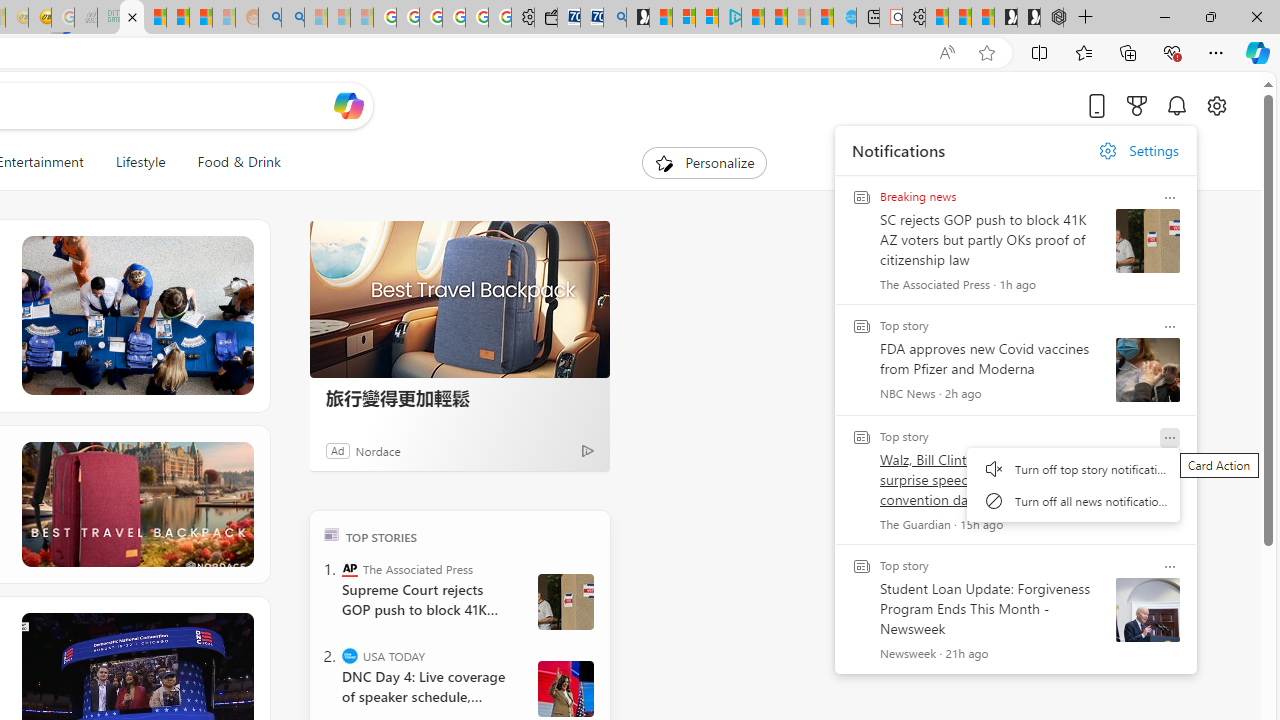  What do you see at coordinates (614, 18) in the screenshot?
I see `Bing Real Estate - Home sales and rental listings` at bounding box center [614, 18].